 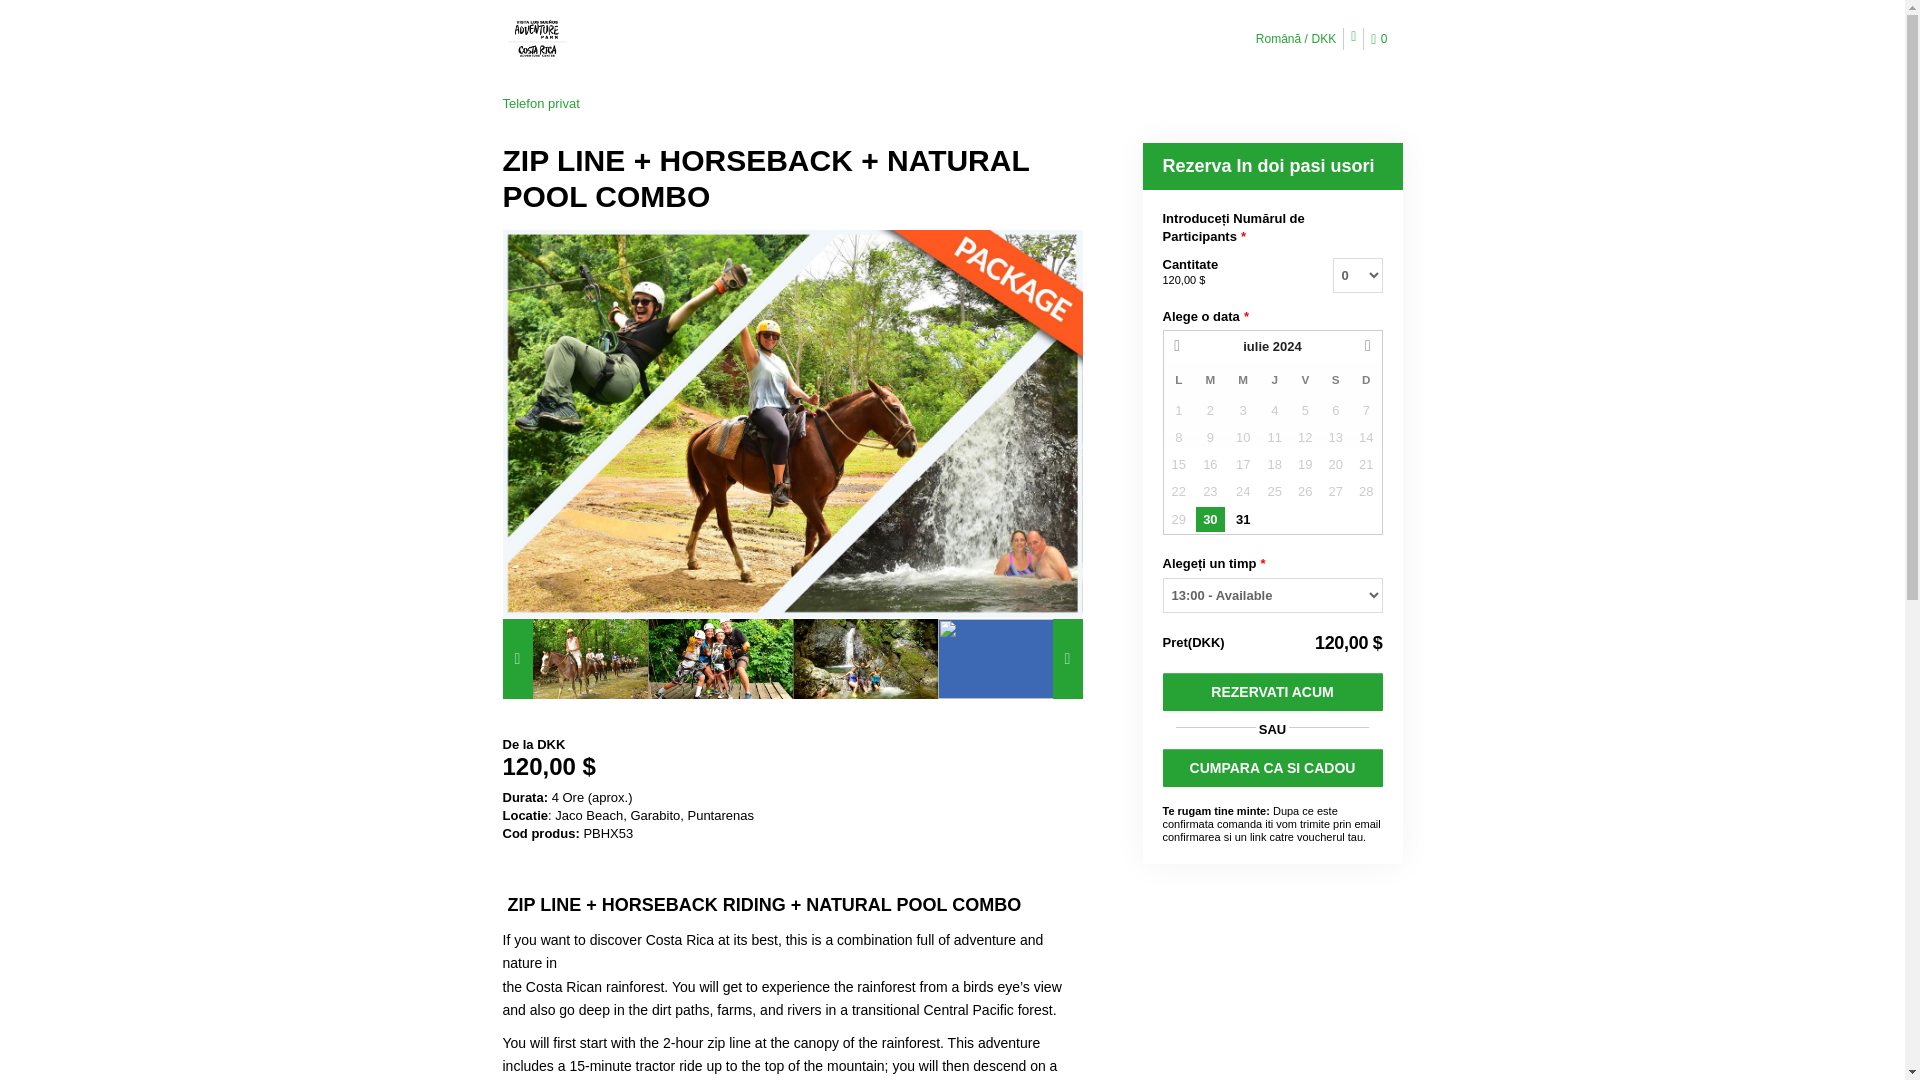 What do you see at coordinates (1336, 410) in the screenshot?
I see `Not available` at bounding box center [1336, 410].